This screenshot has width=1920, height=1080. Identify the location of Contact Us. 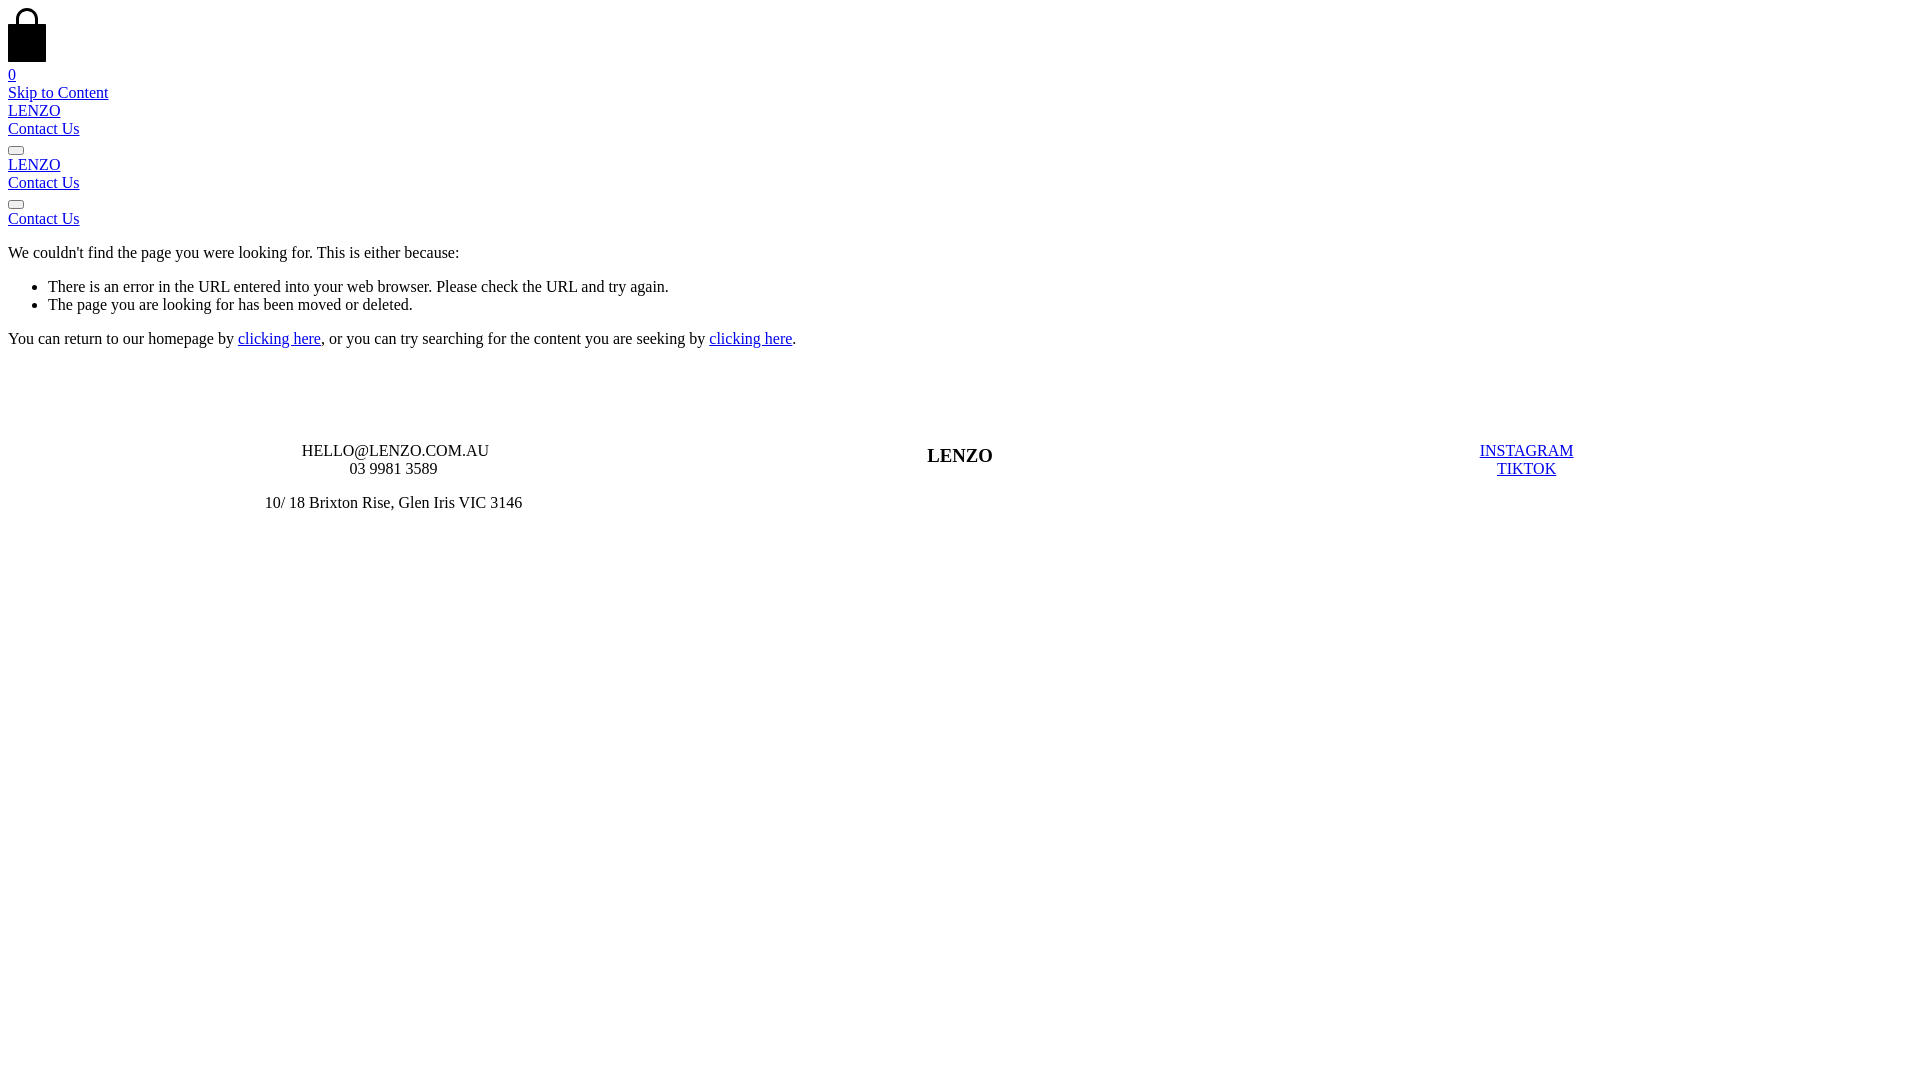
(44, 182).